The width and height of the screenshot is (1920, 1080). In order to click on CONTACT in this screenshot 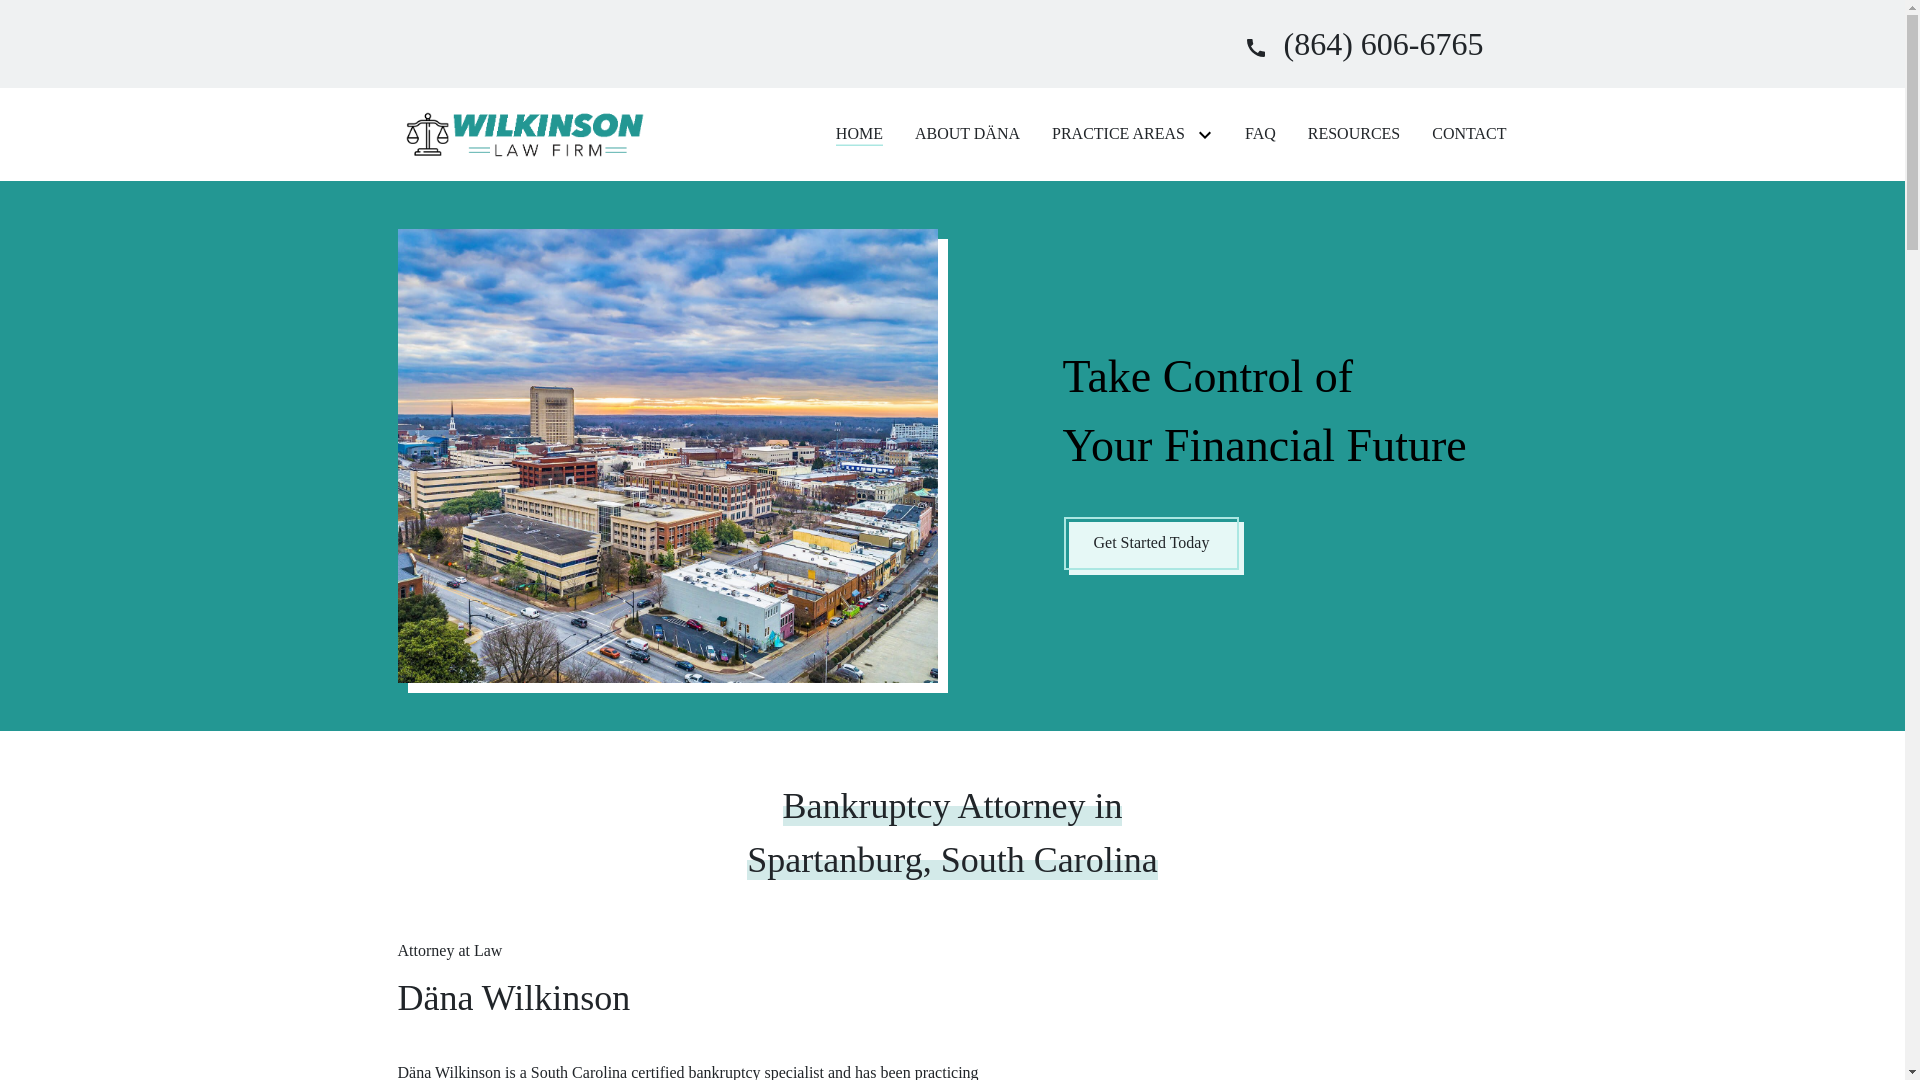, I will do `click(1468, 134)`.